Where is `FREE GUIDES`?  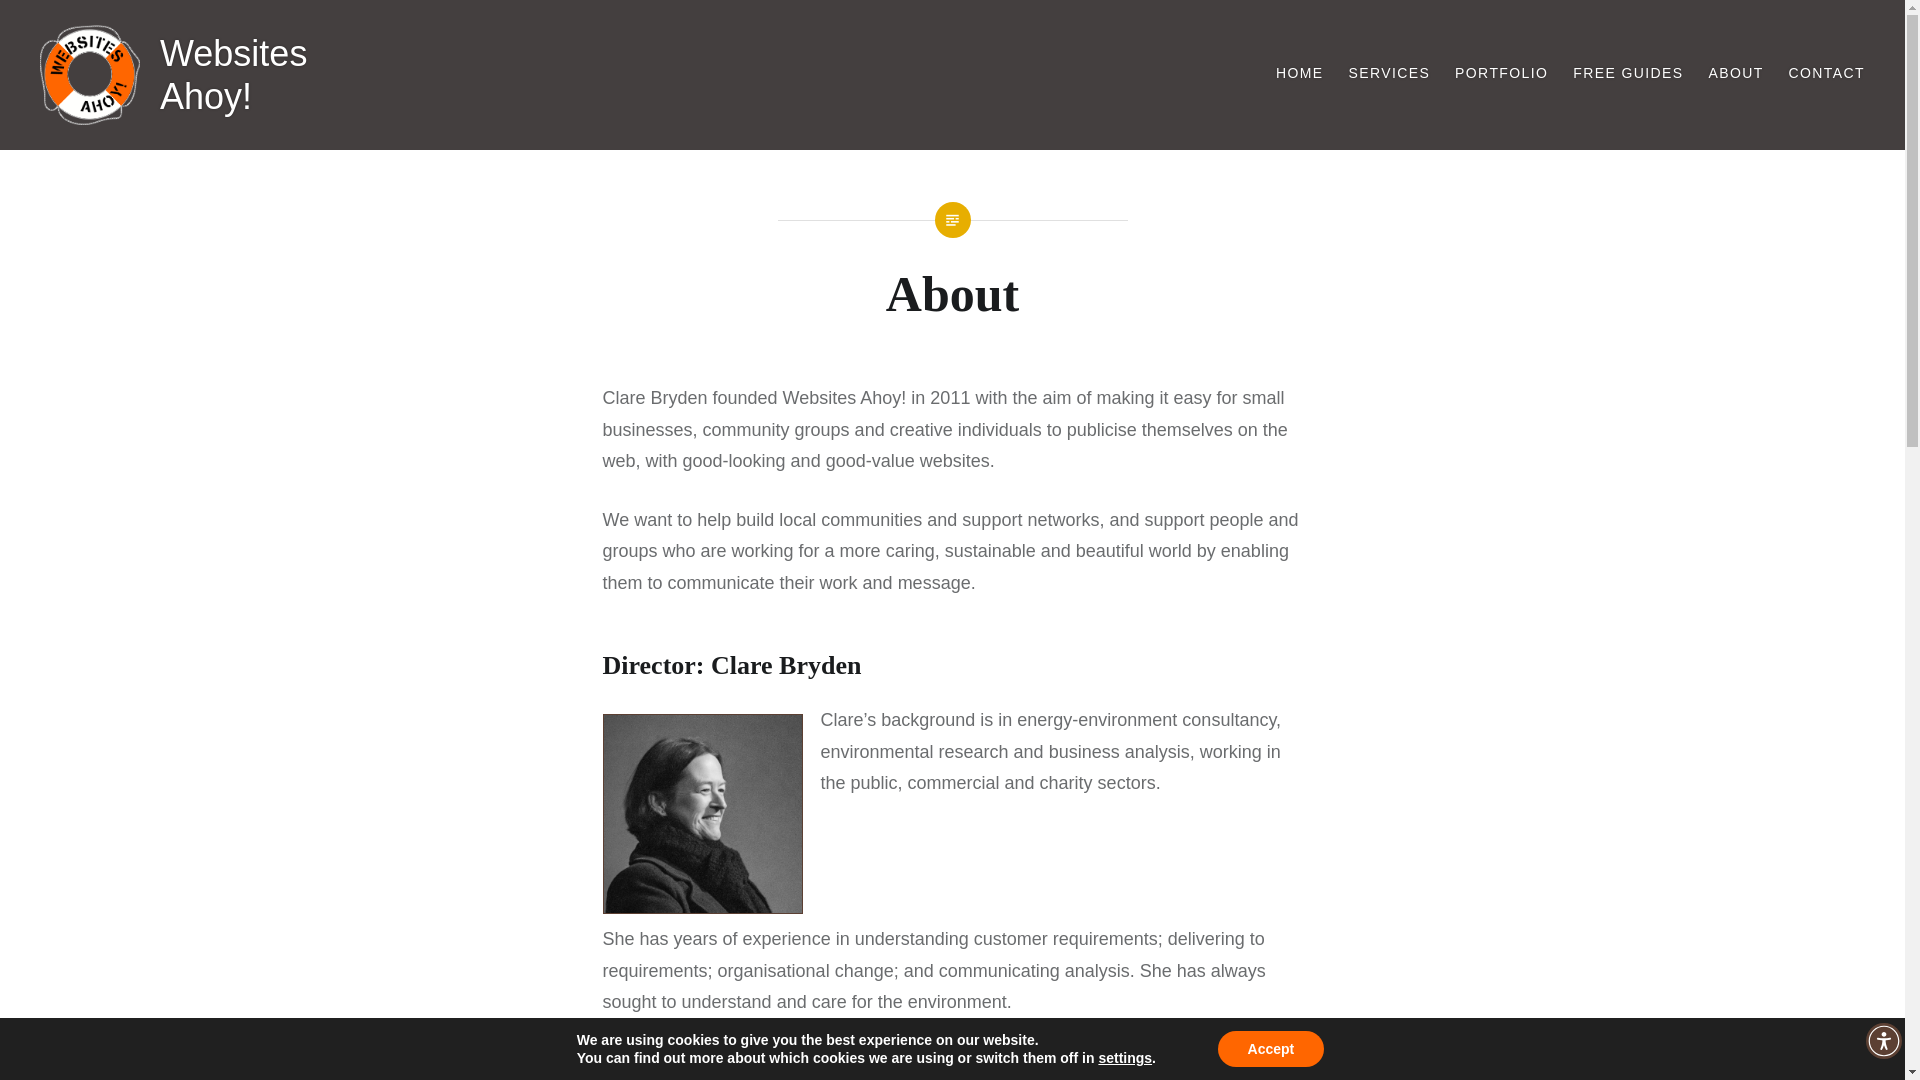
FREE GUIDES is located at coordinates (1628, 73).